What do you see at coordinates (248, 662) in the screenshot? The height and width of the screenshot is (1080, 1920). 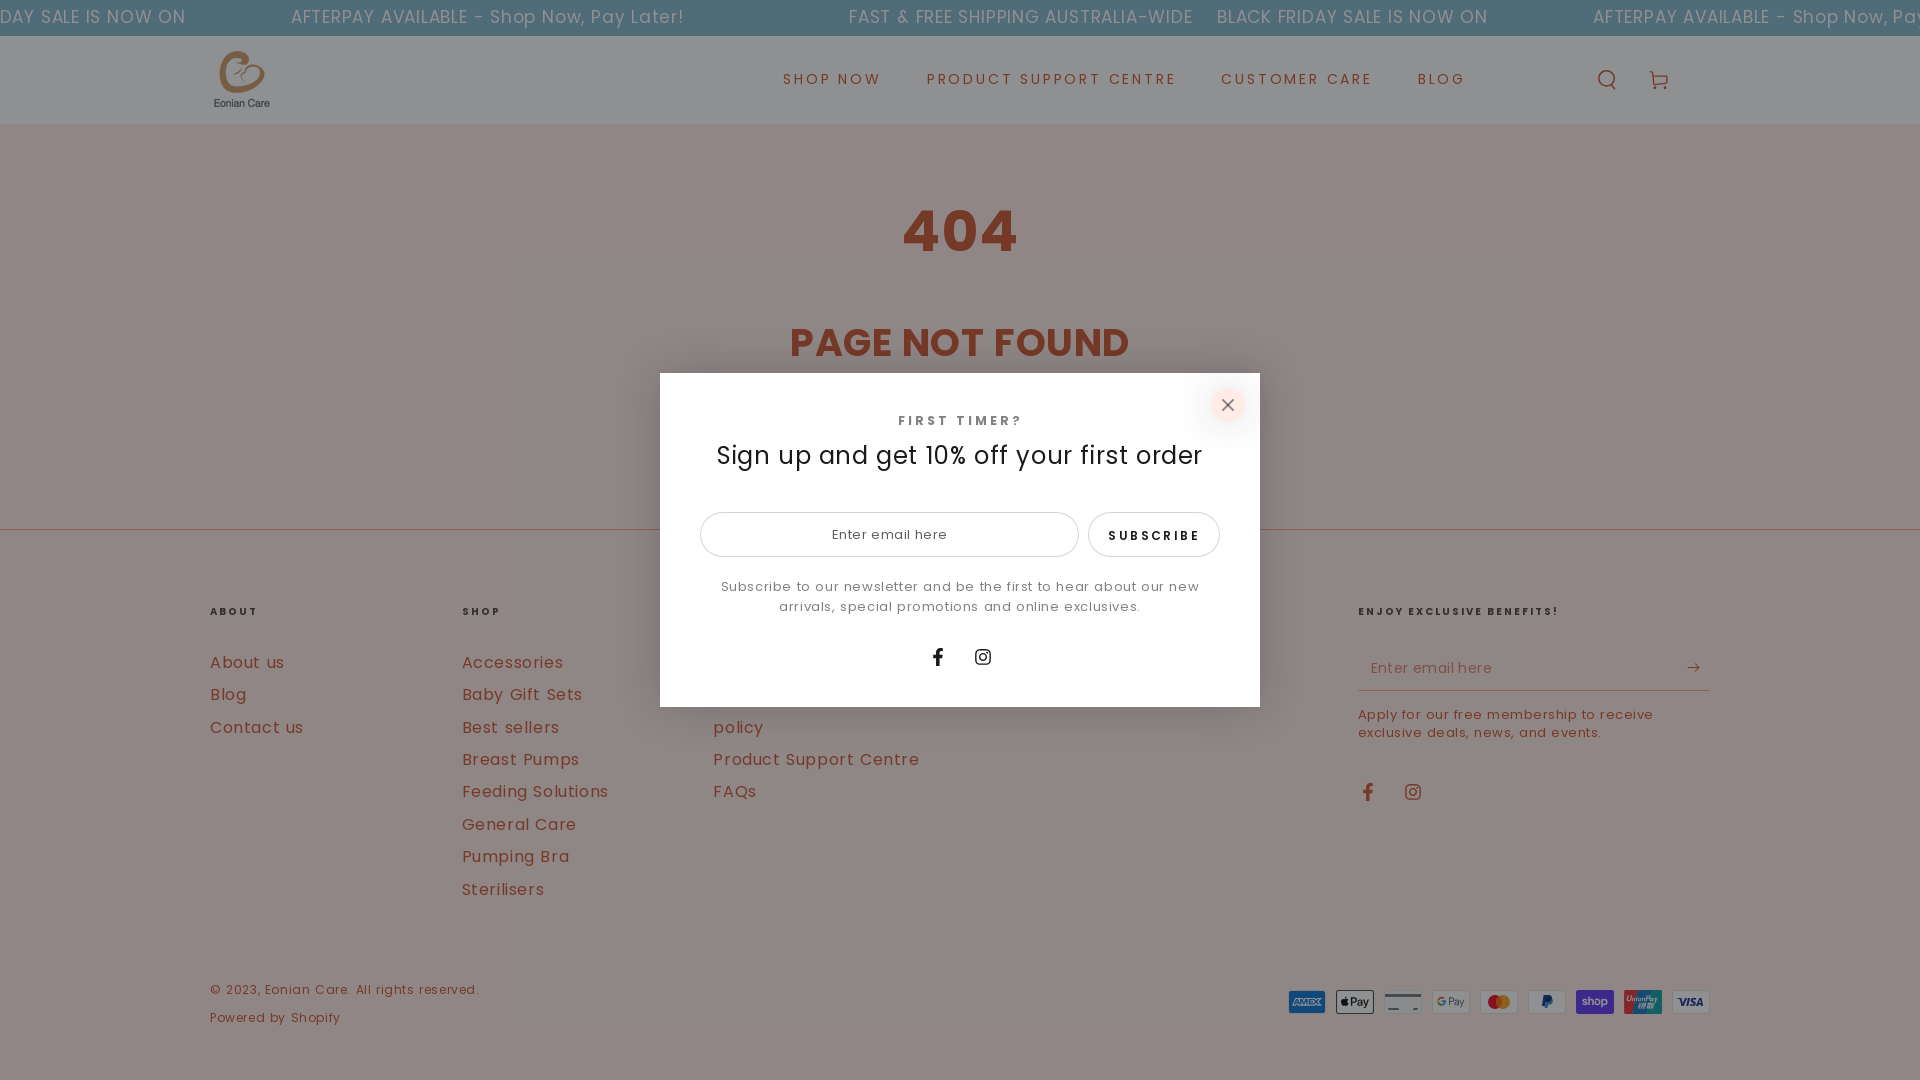 I see `About us` at bounding box center [248, 662].